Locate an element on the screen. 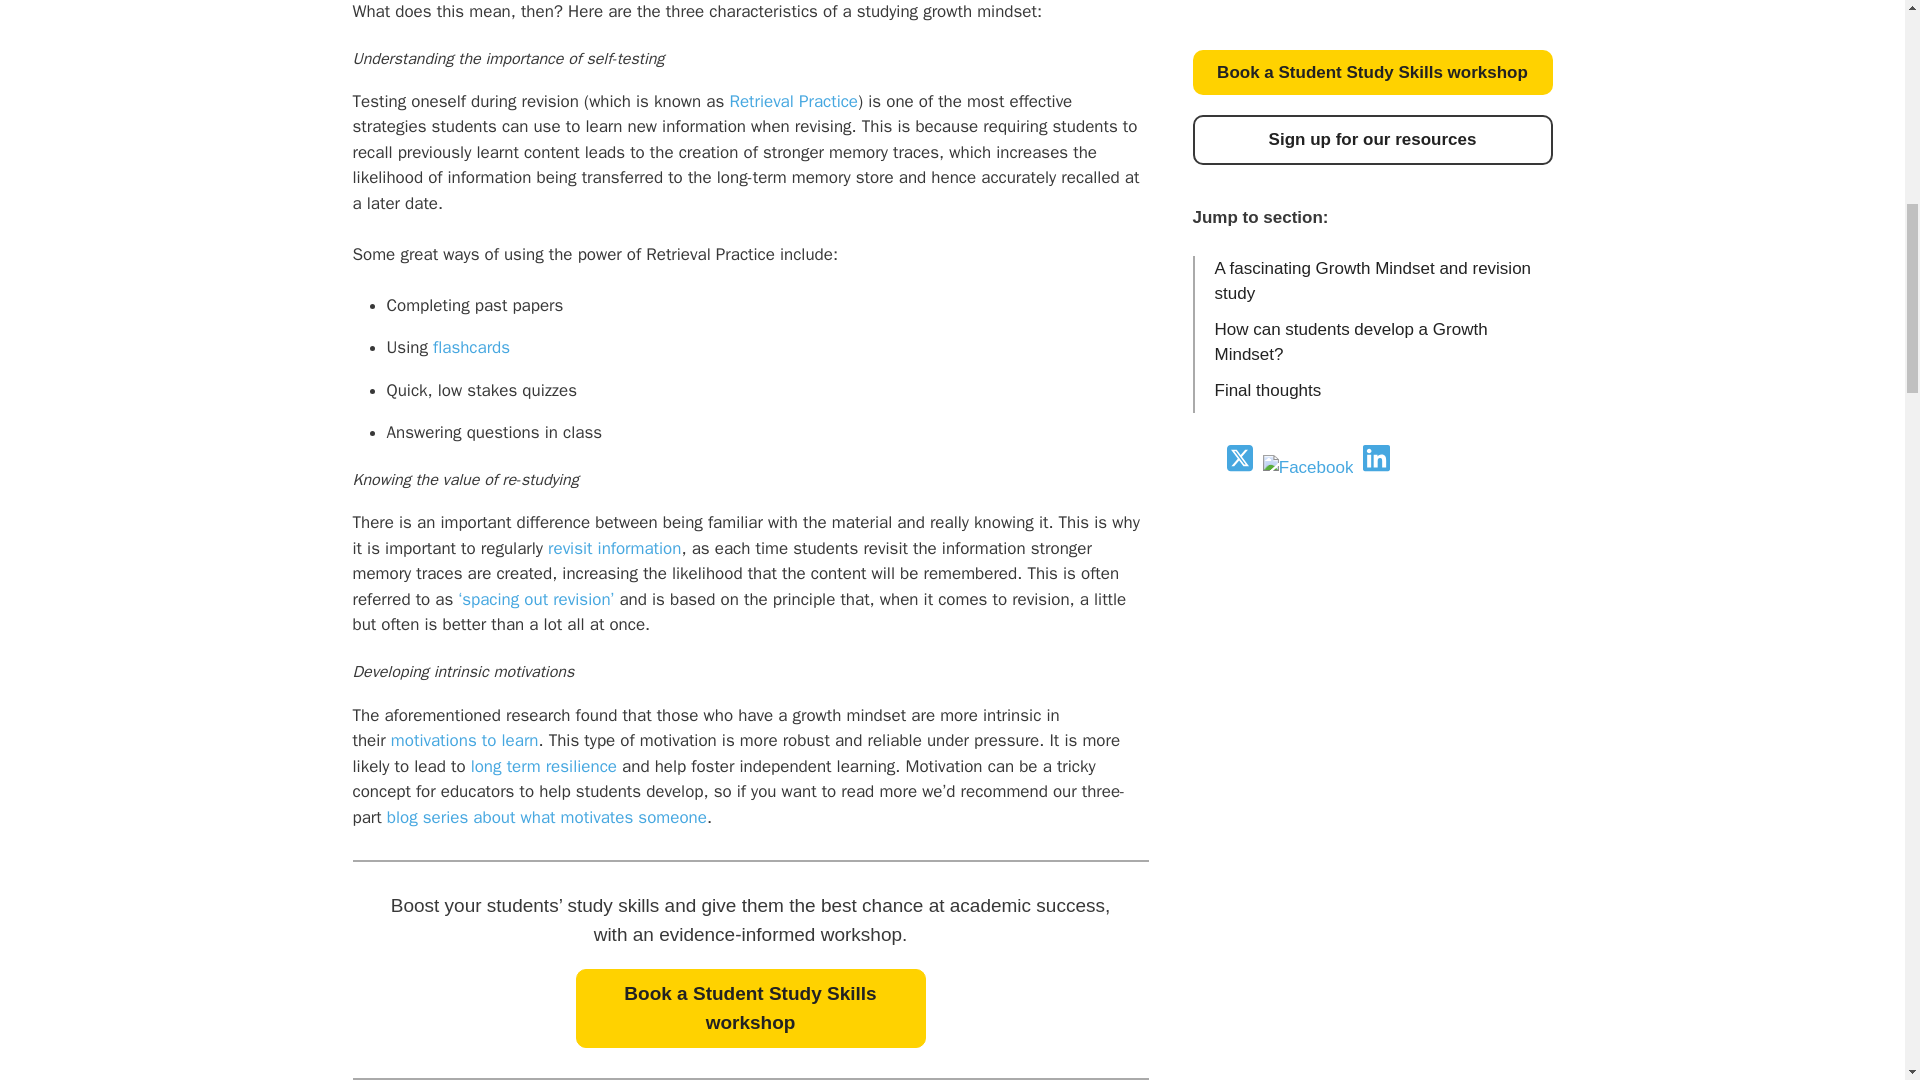  revisit information is located at coordinates (614, 548).